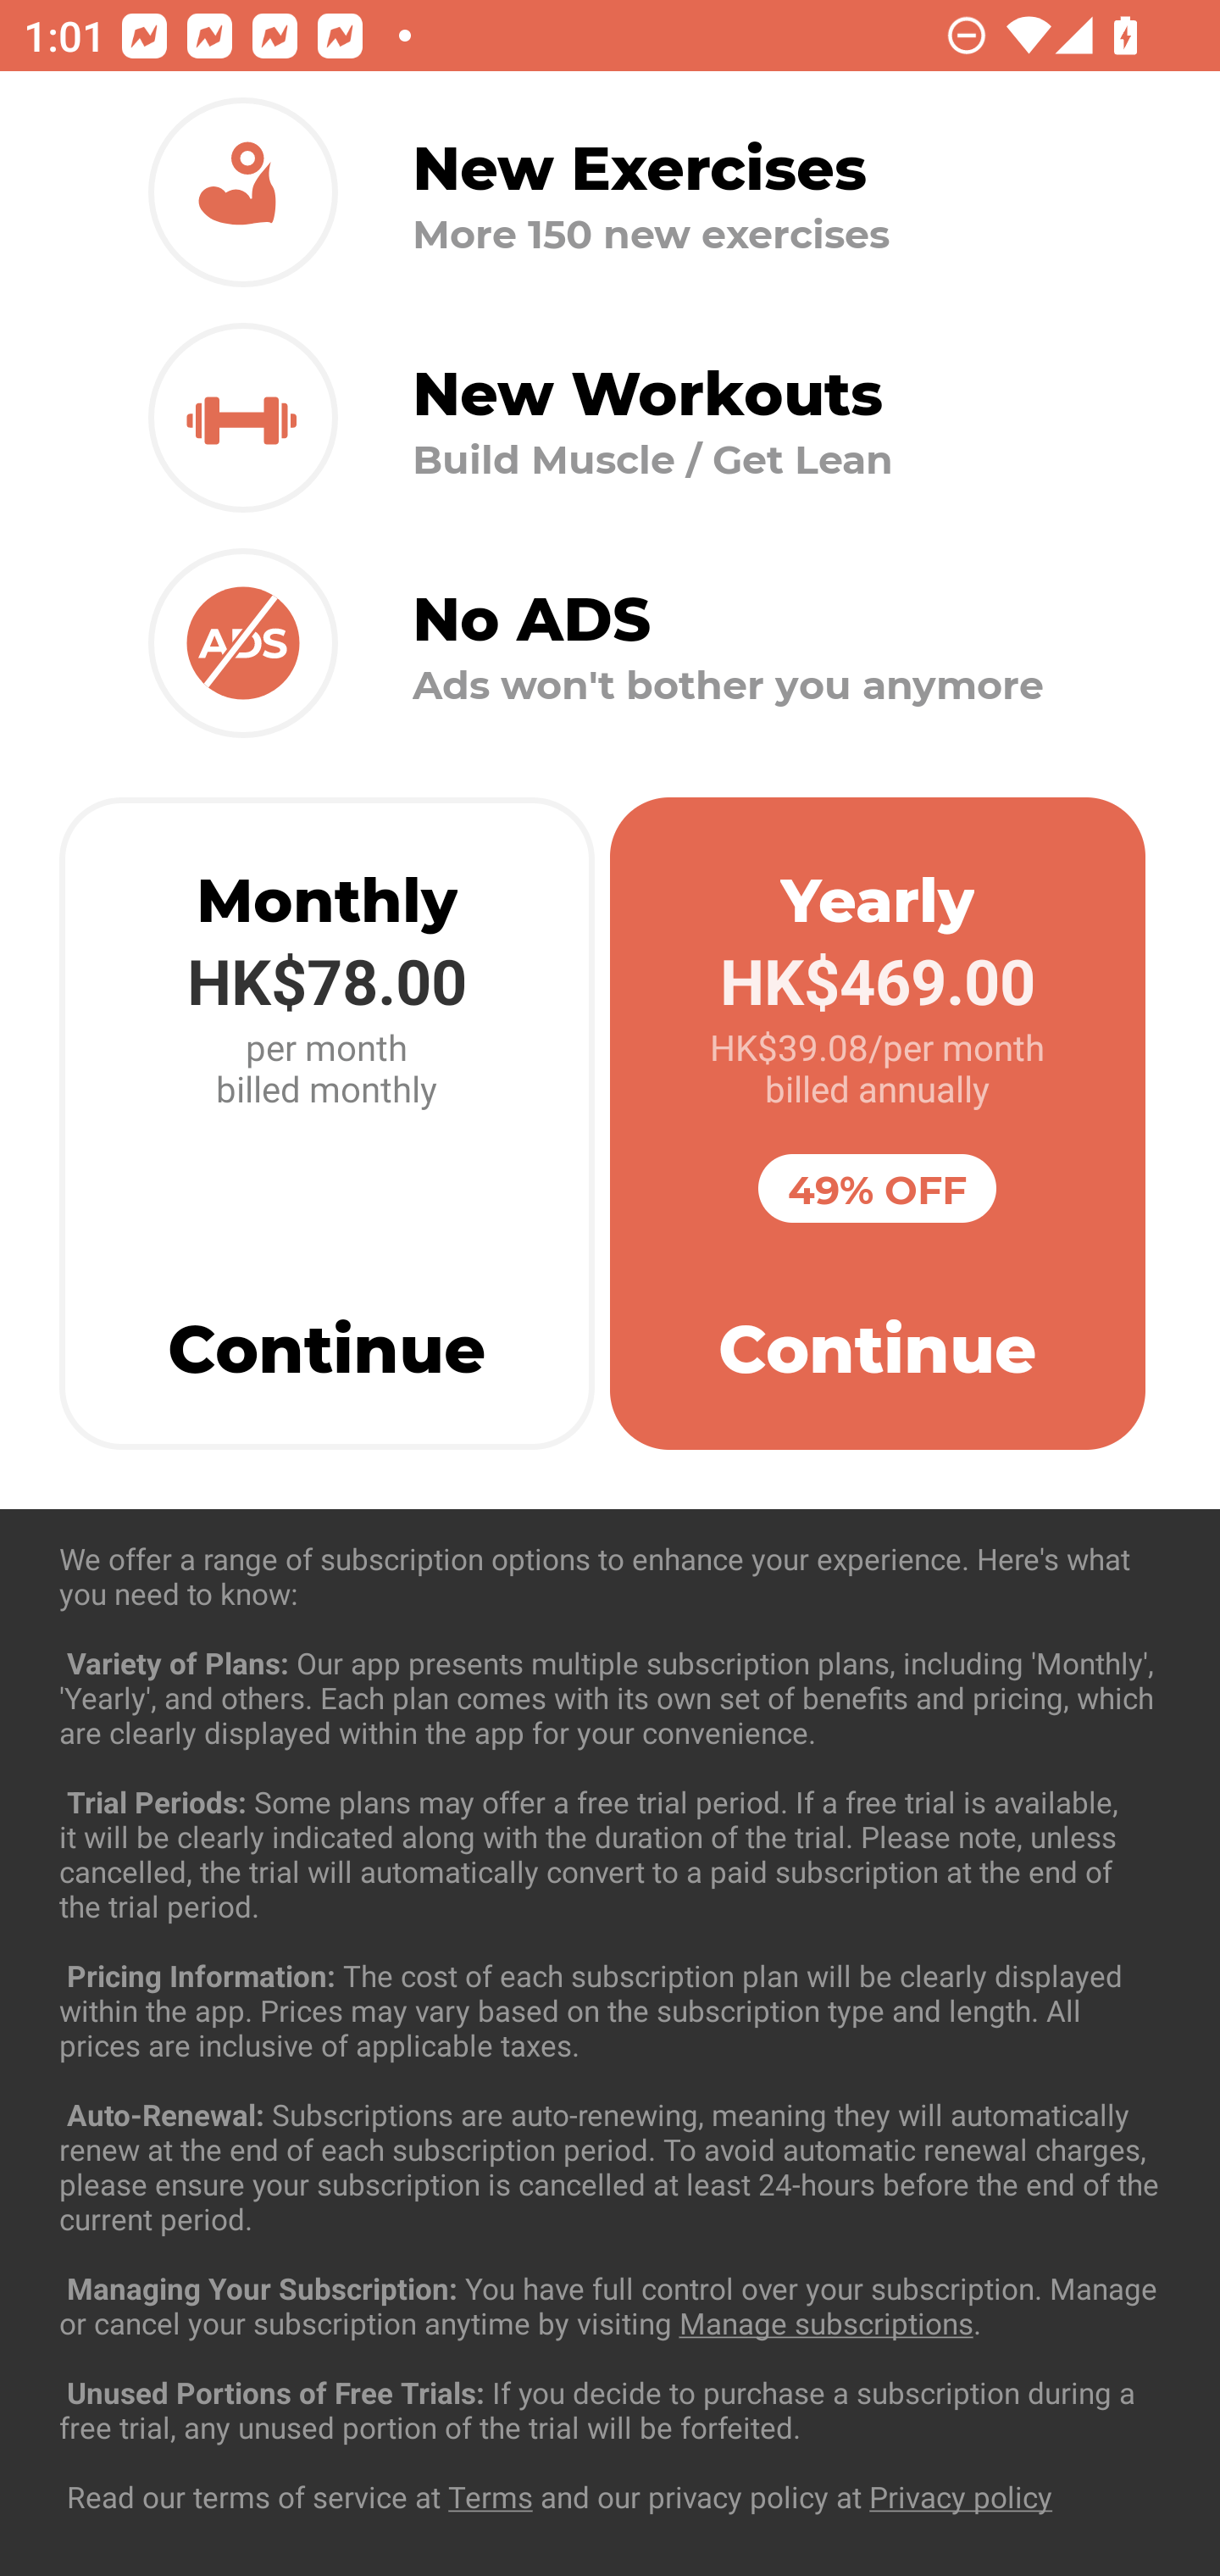  I want to click on Exercise Legs 36 exercises, so click(610, 2351).